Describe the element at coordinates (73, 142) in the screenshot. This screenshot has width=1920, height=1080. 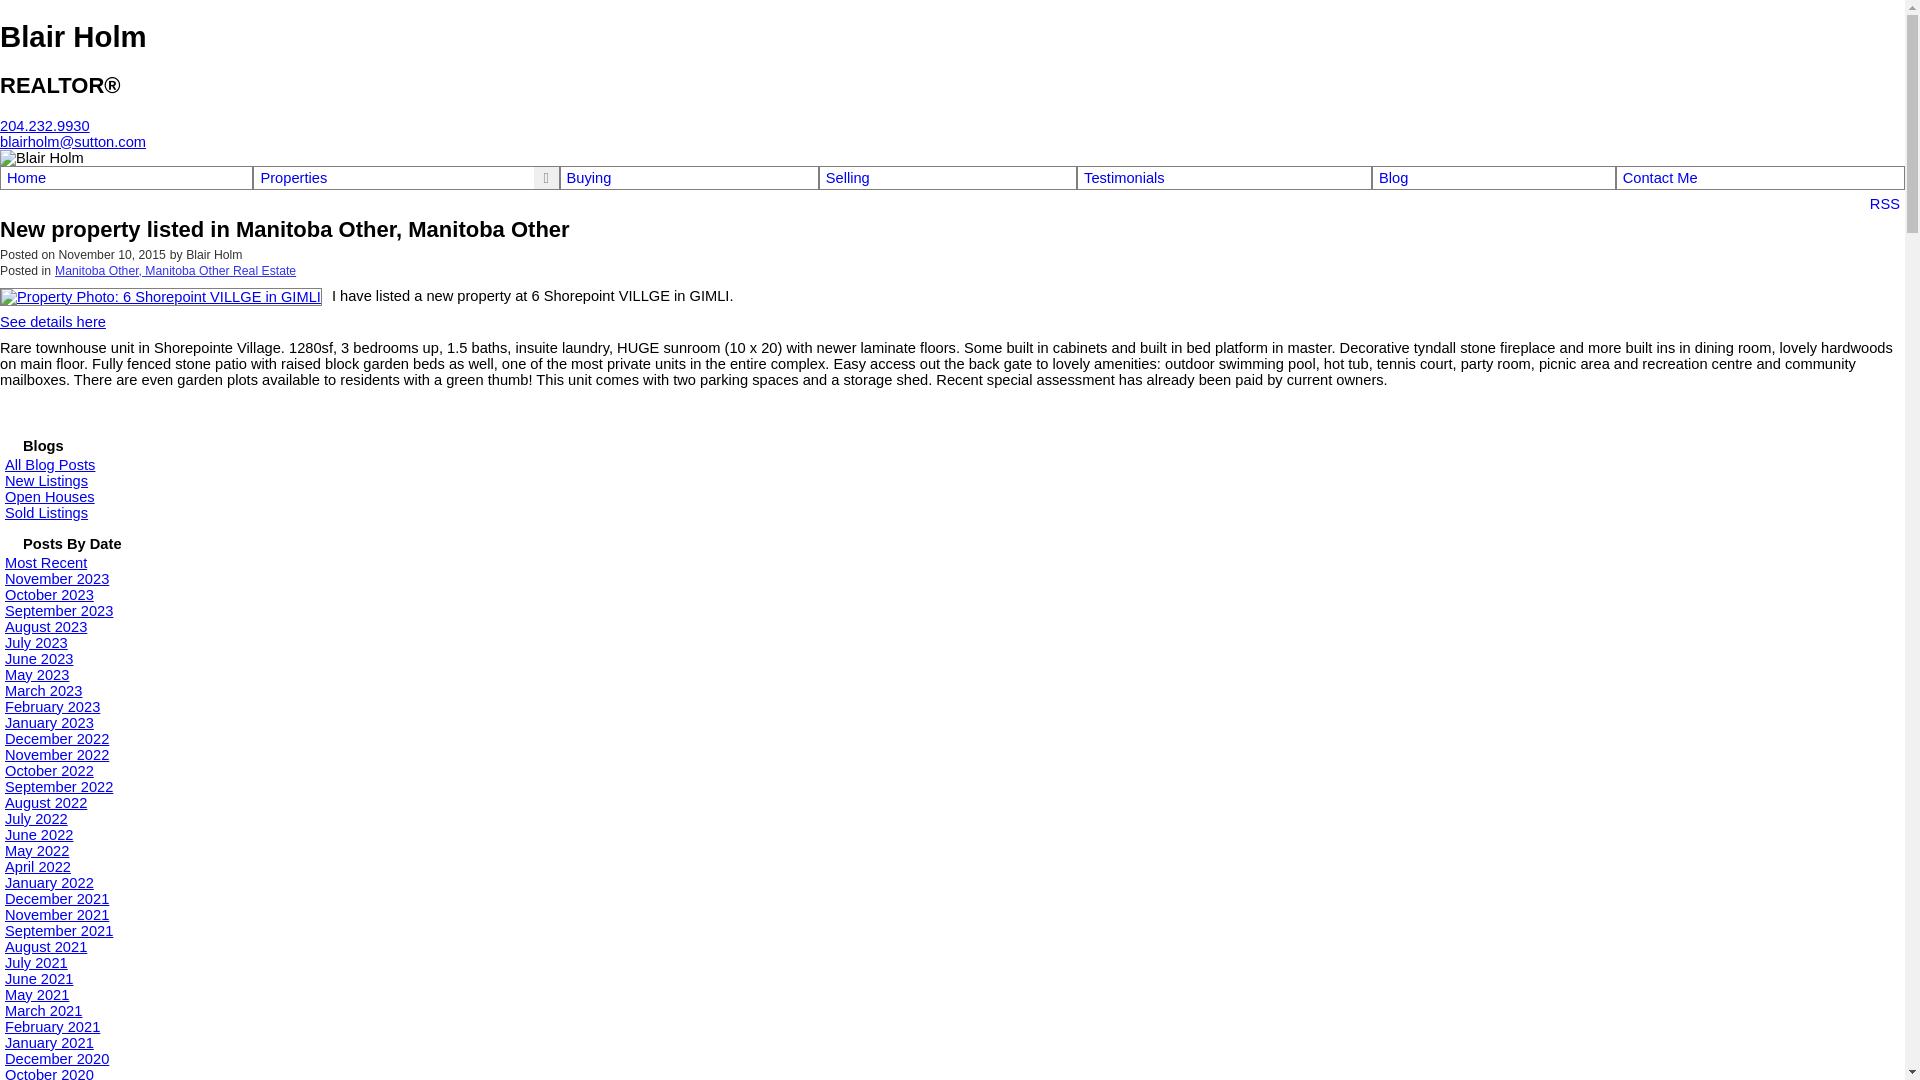
I see `blairholm@sutton.com` at that location.